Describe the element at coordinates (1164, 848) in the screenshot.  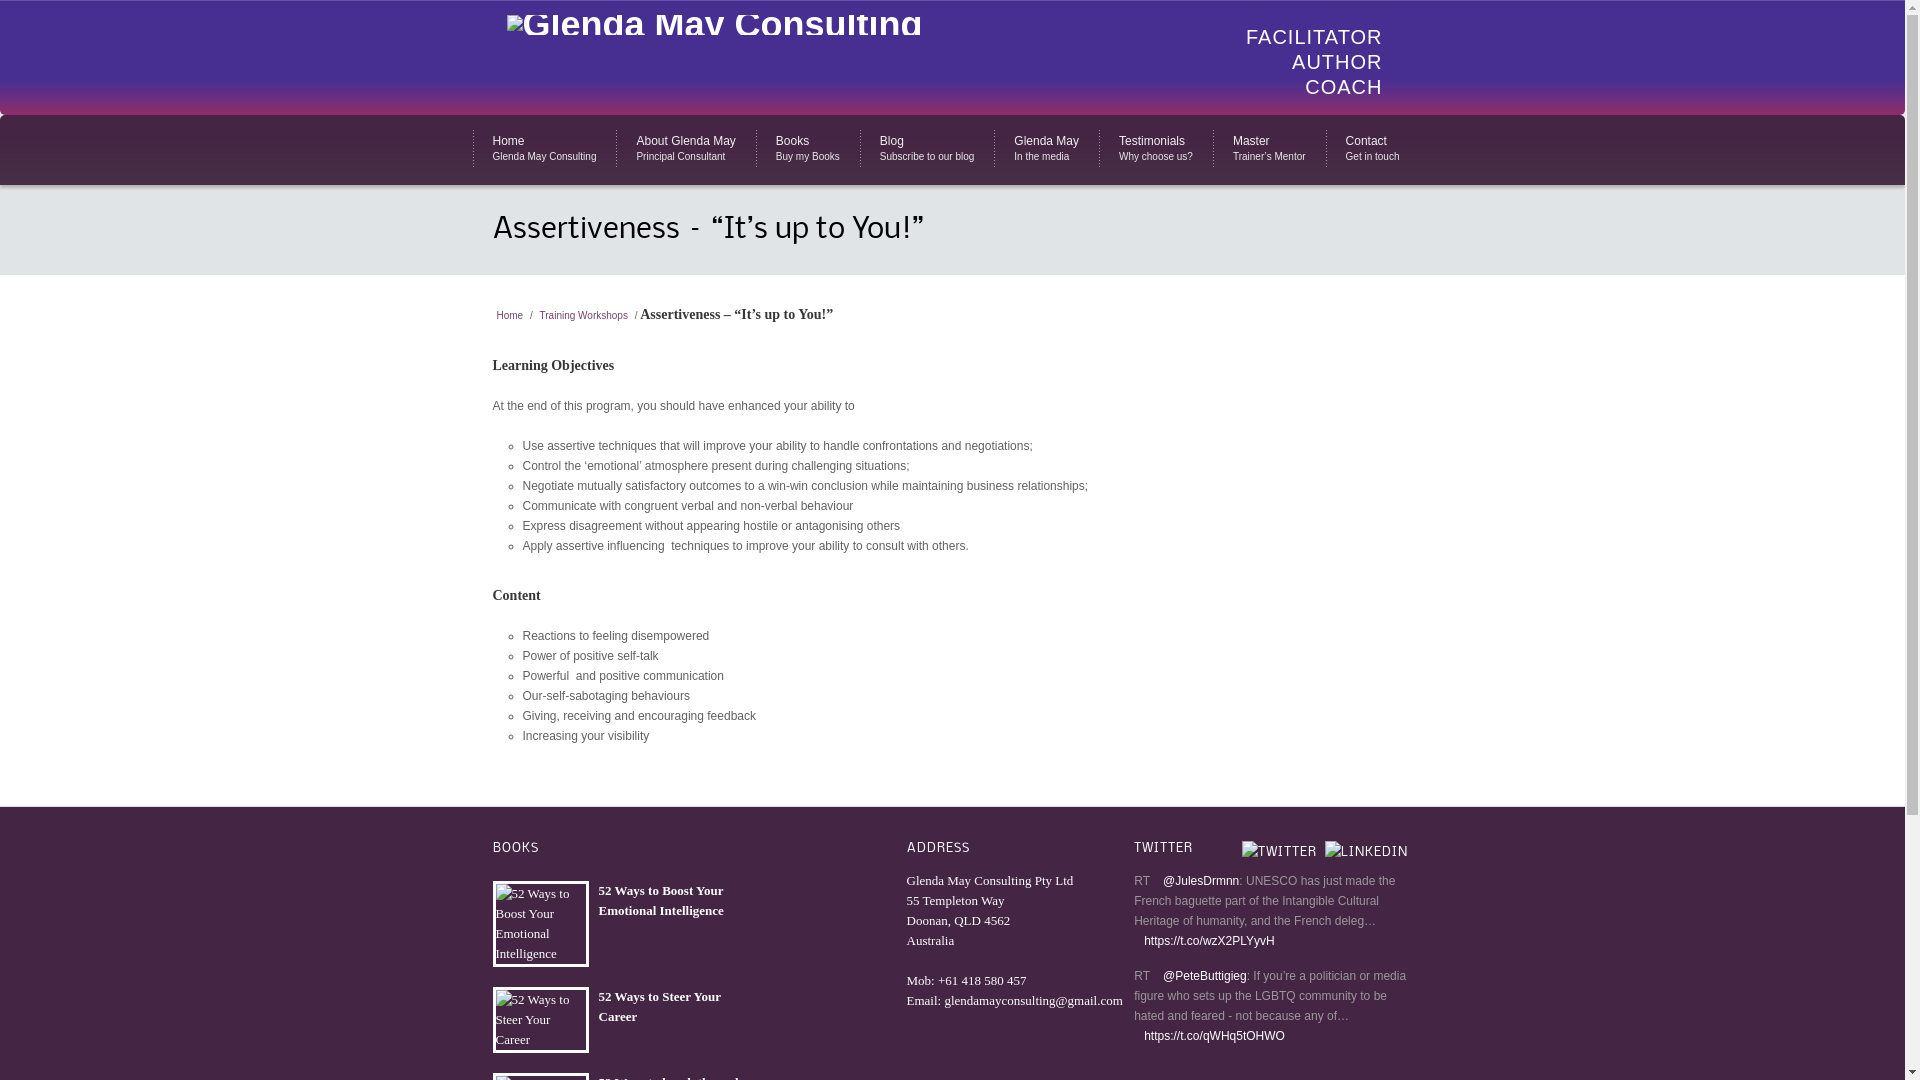
I see `TWITTER` at that location.